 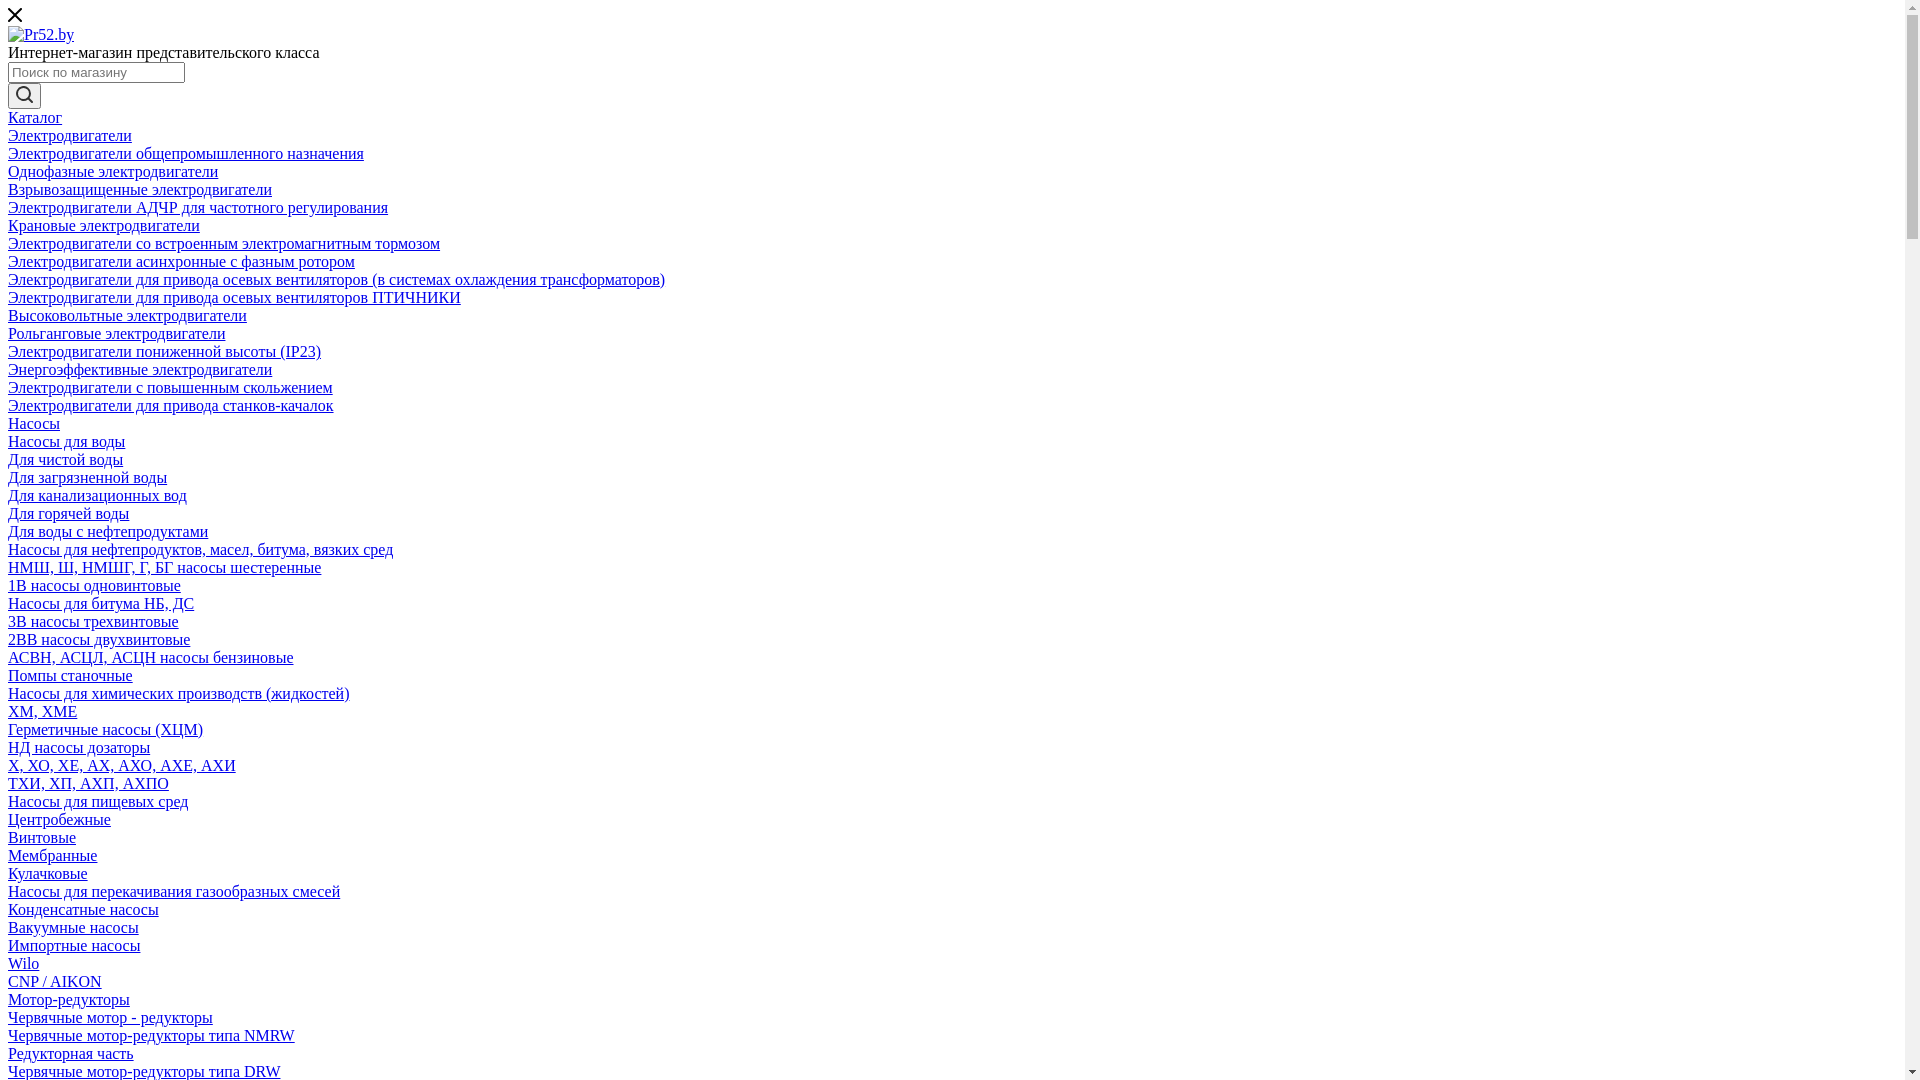 I want to click on Wilo, so click(x=24, y=964).